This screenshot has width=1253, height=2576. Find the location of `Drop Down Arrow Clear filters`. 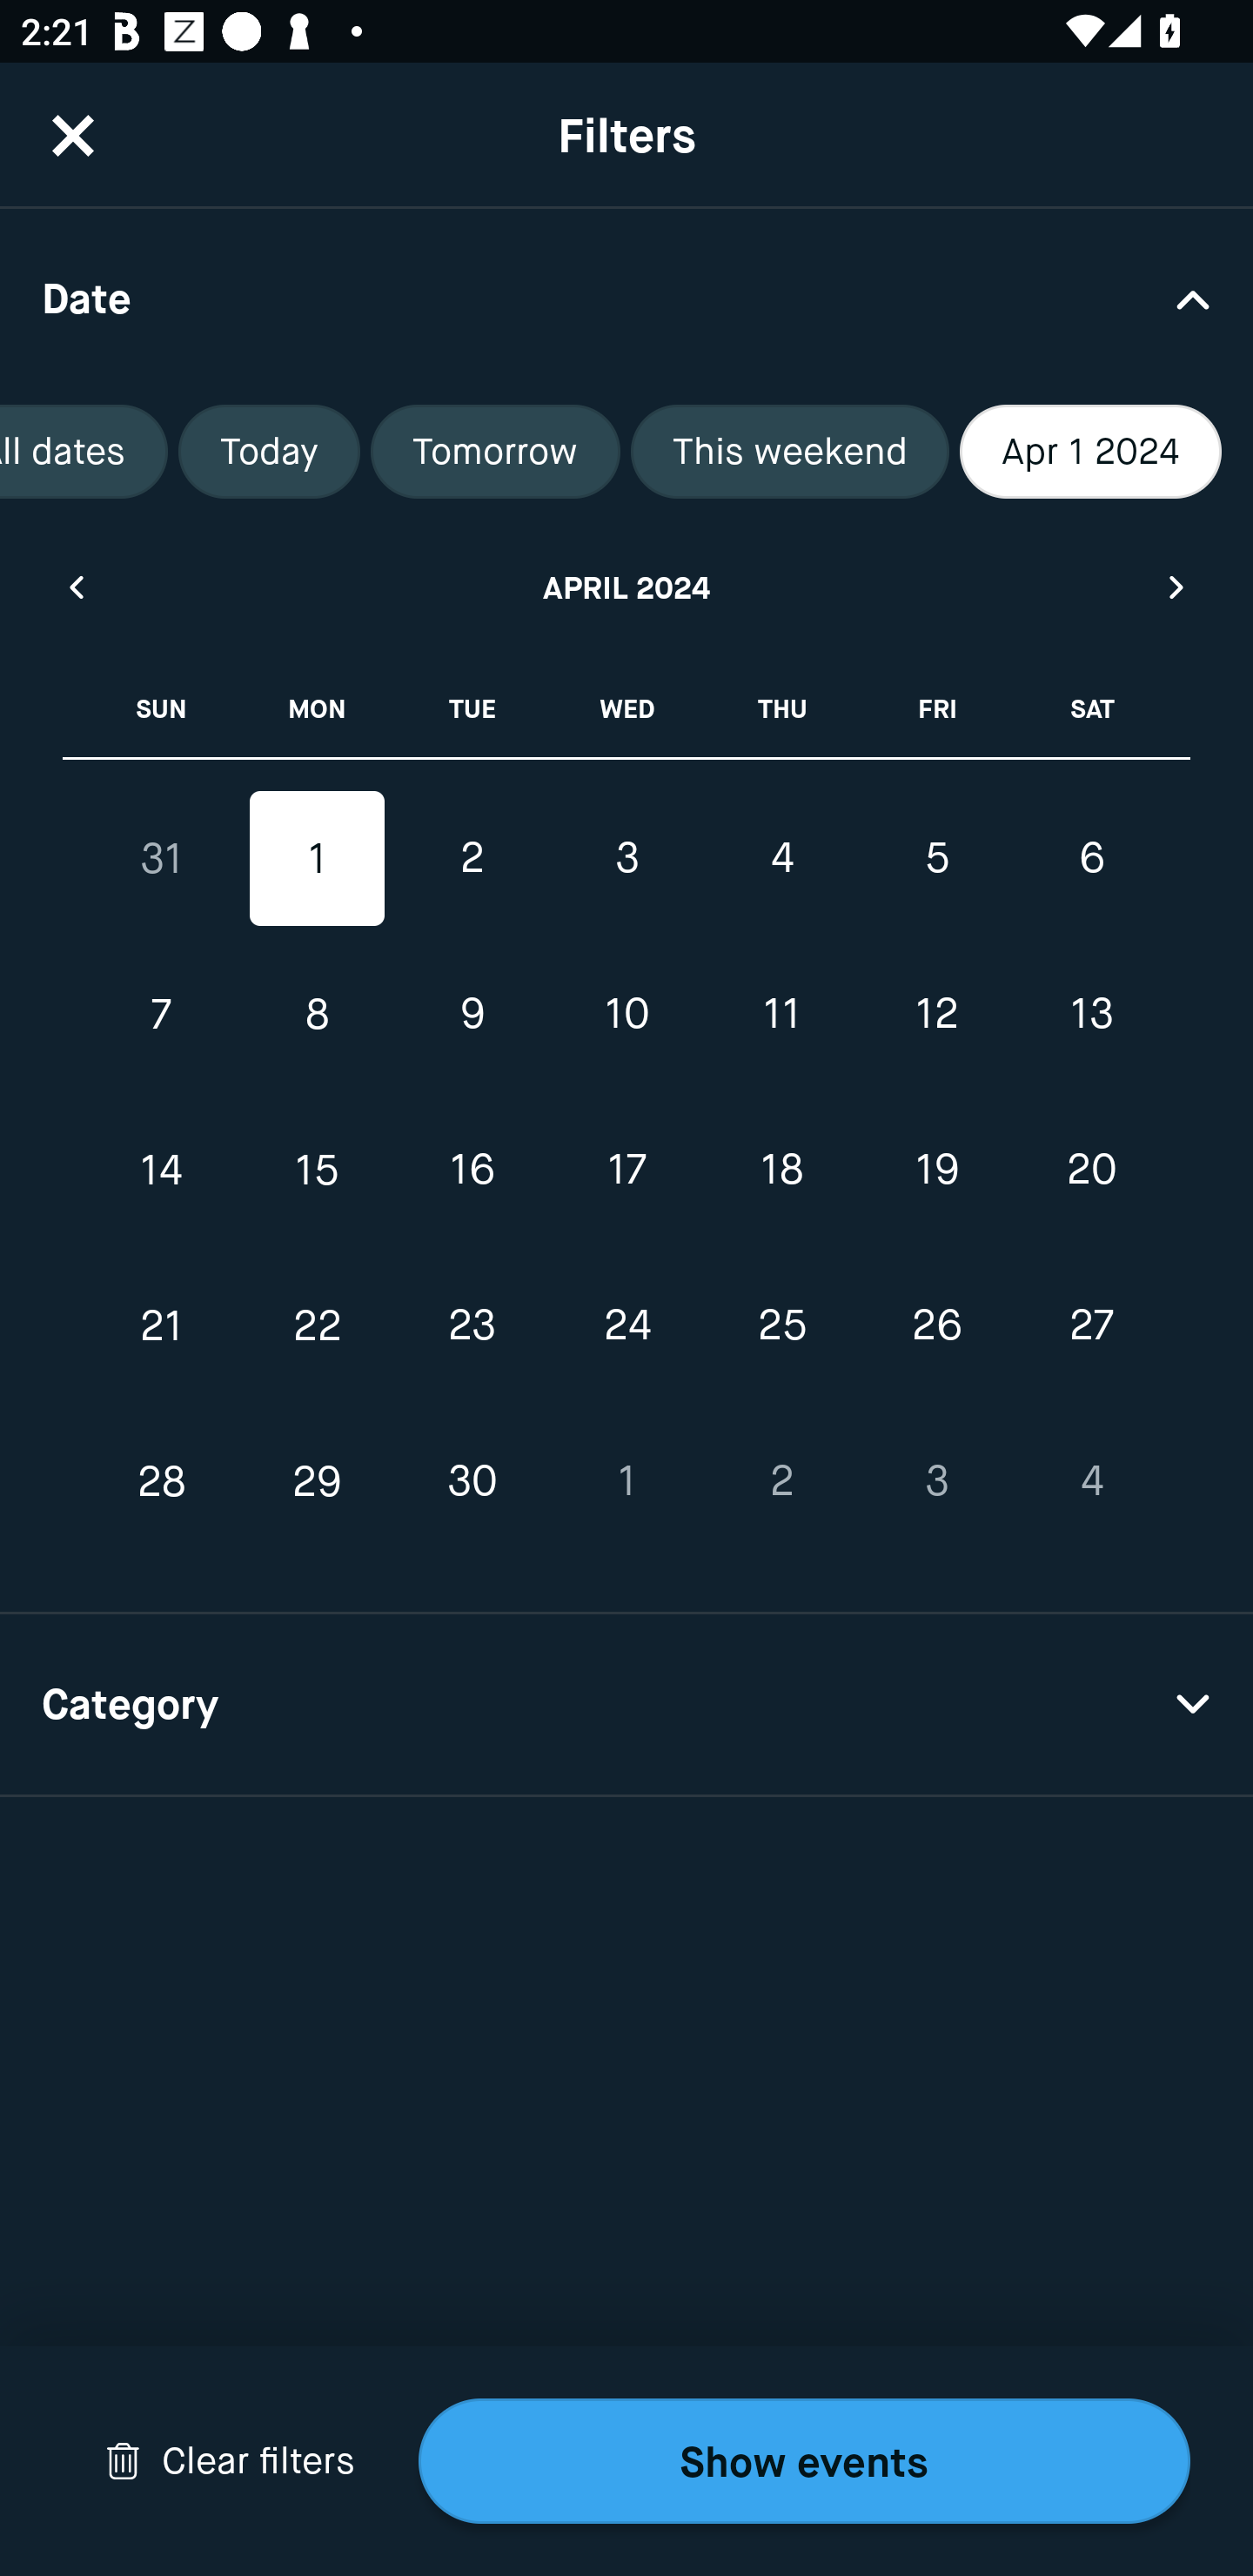

Drop Down Arrow Clear filters is located at coordinates (230, 2461).